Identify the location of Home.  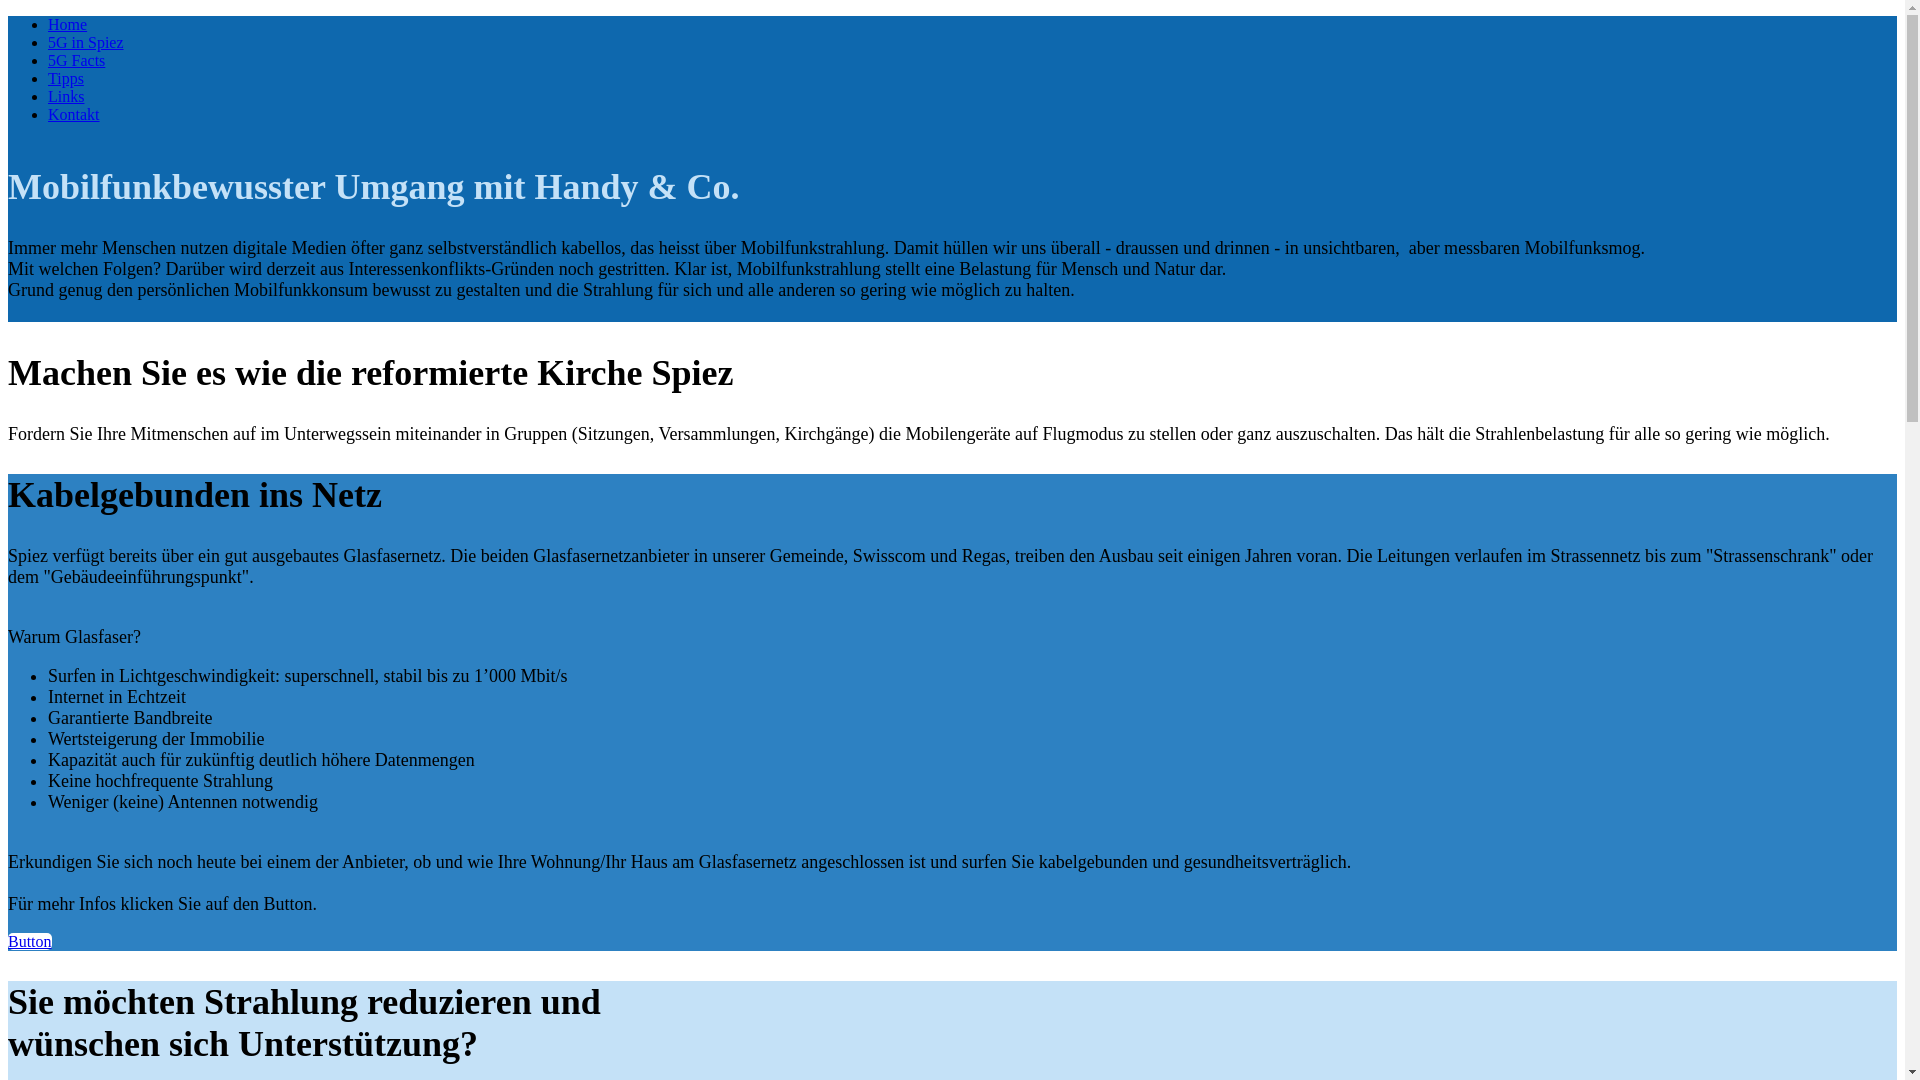
(68, 24).